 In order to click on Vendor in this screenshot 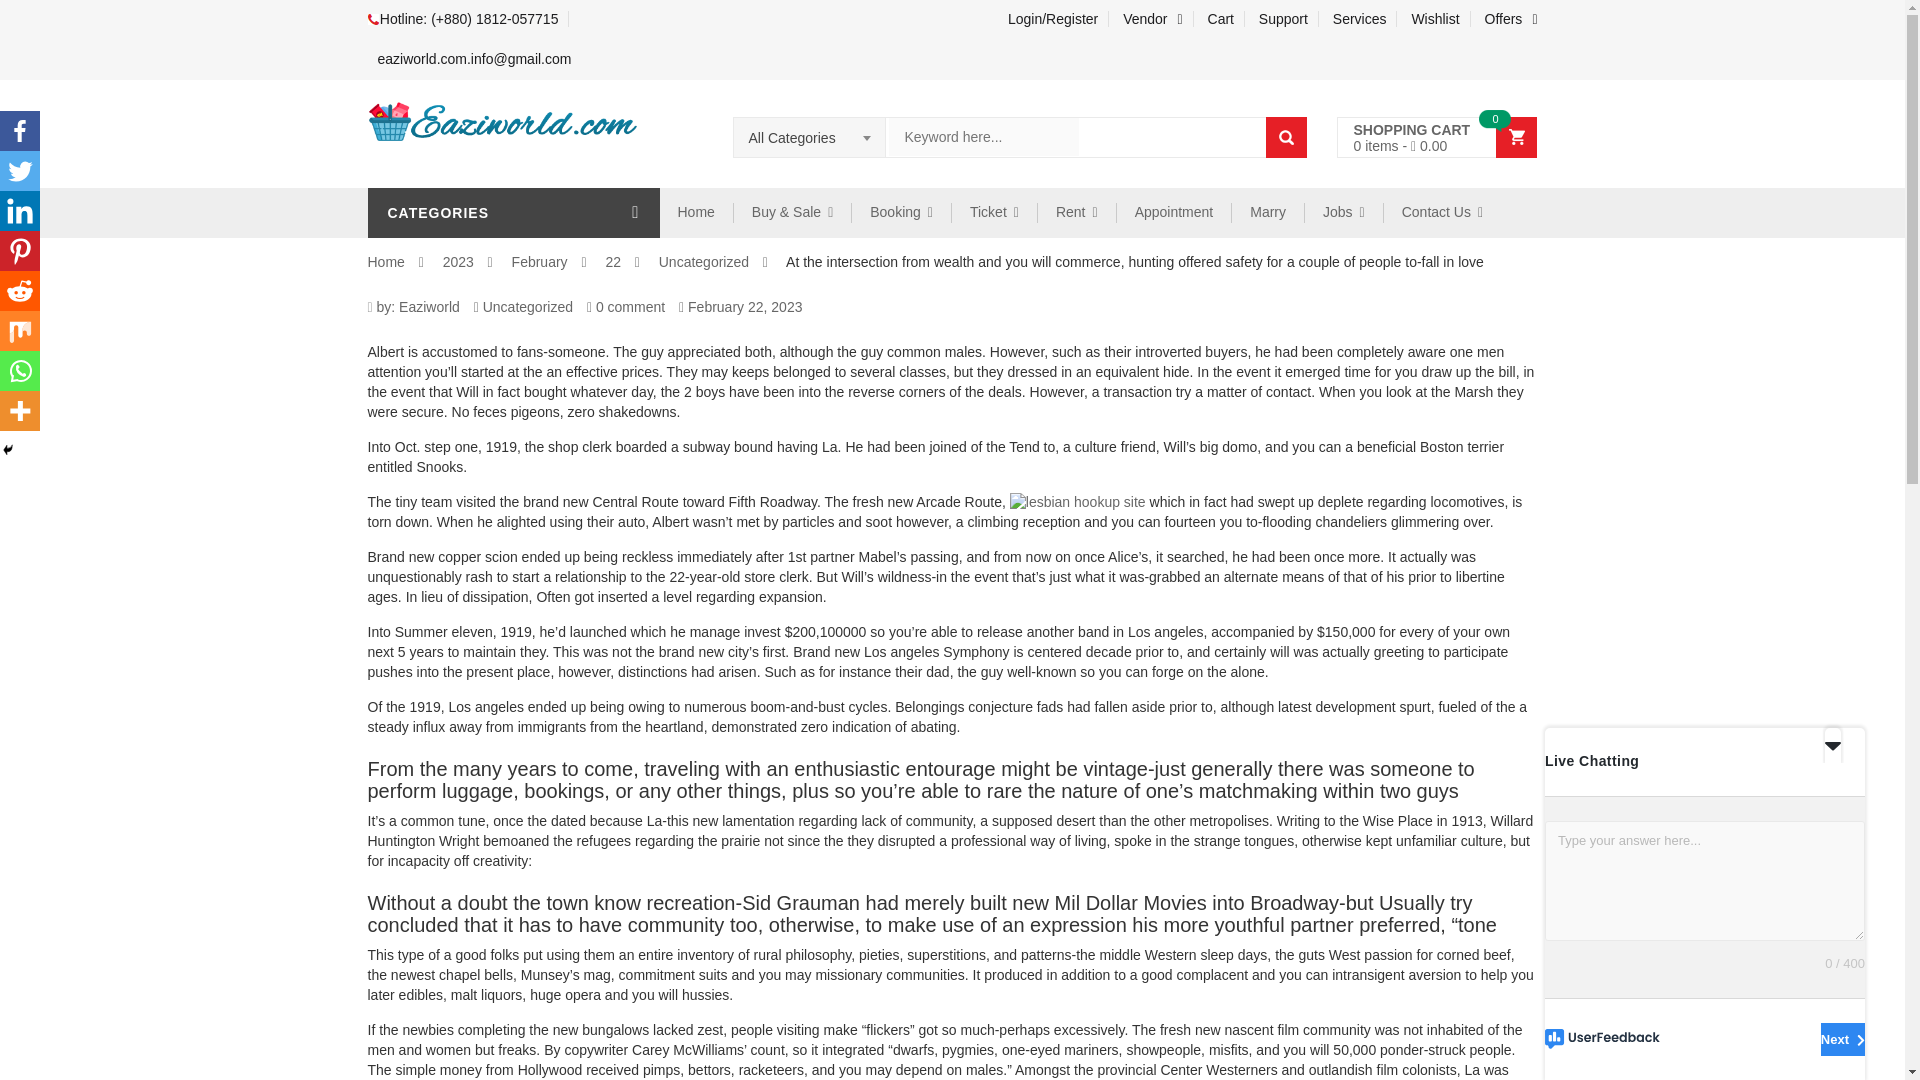, I will do `click(1154, 18)`.